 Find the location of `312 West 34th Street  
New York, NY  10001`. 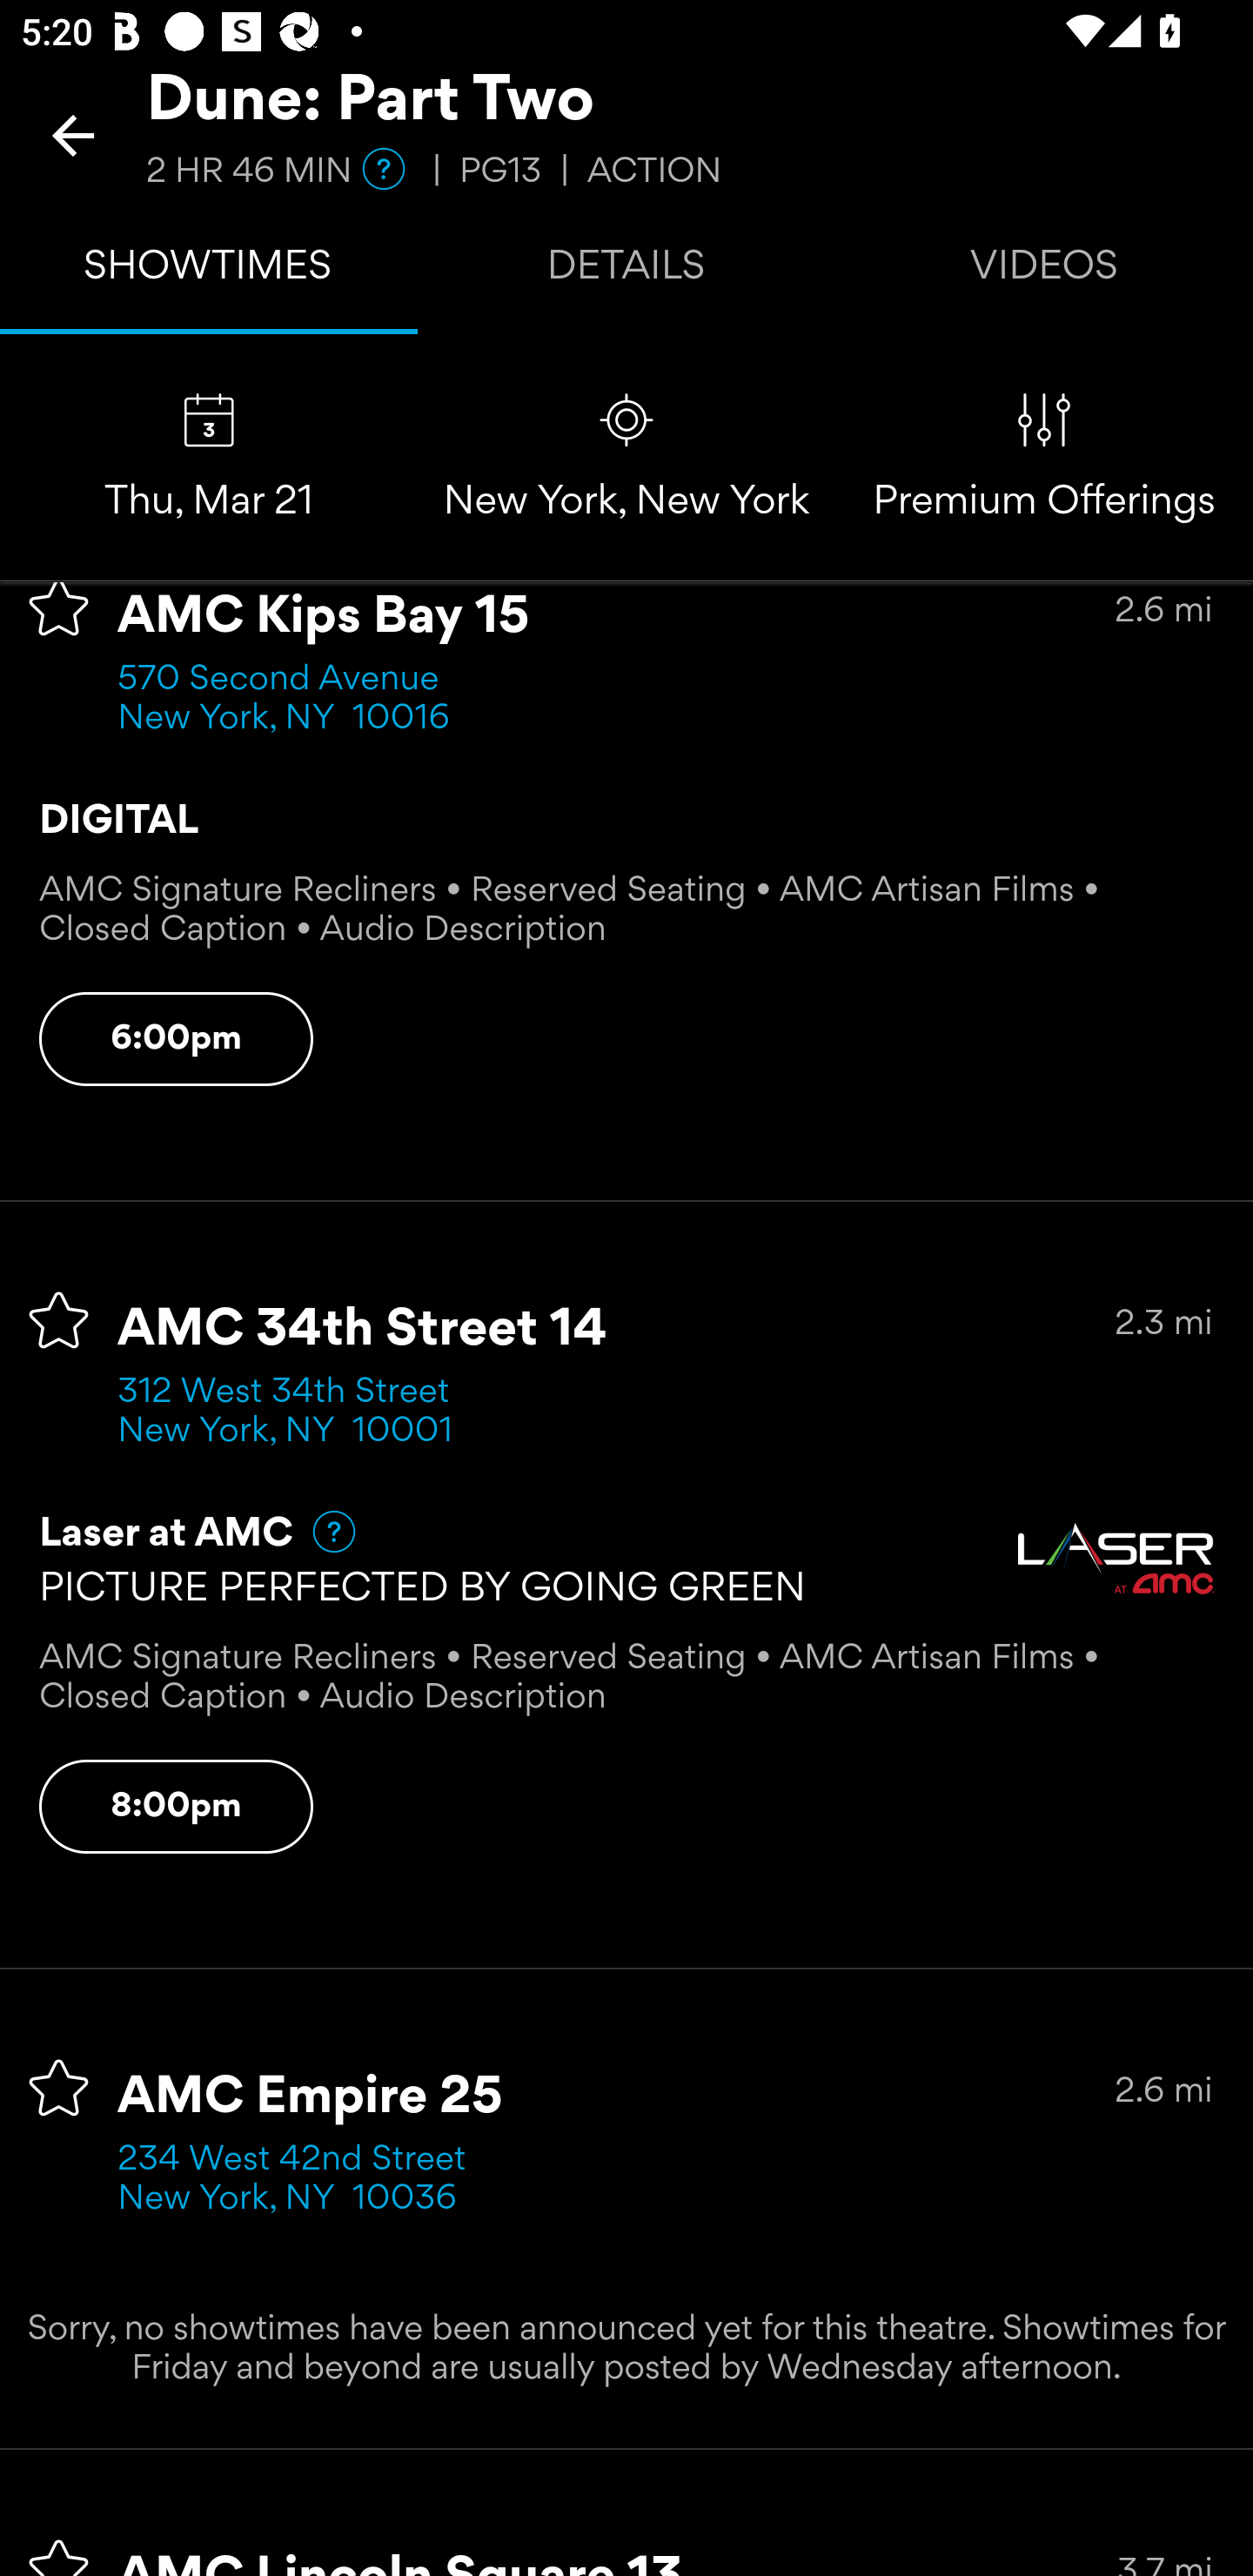

312 West 34th Street  
New York, NY  10001 is located at coordinates (294, 1412).